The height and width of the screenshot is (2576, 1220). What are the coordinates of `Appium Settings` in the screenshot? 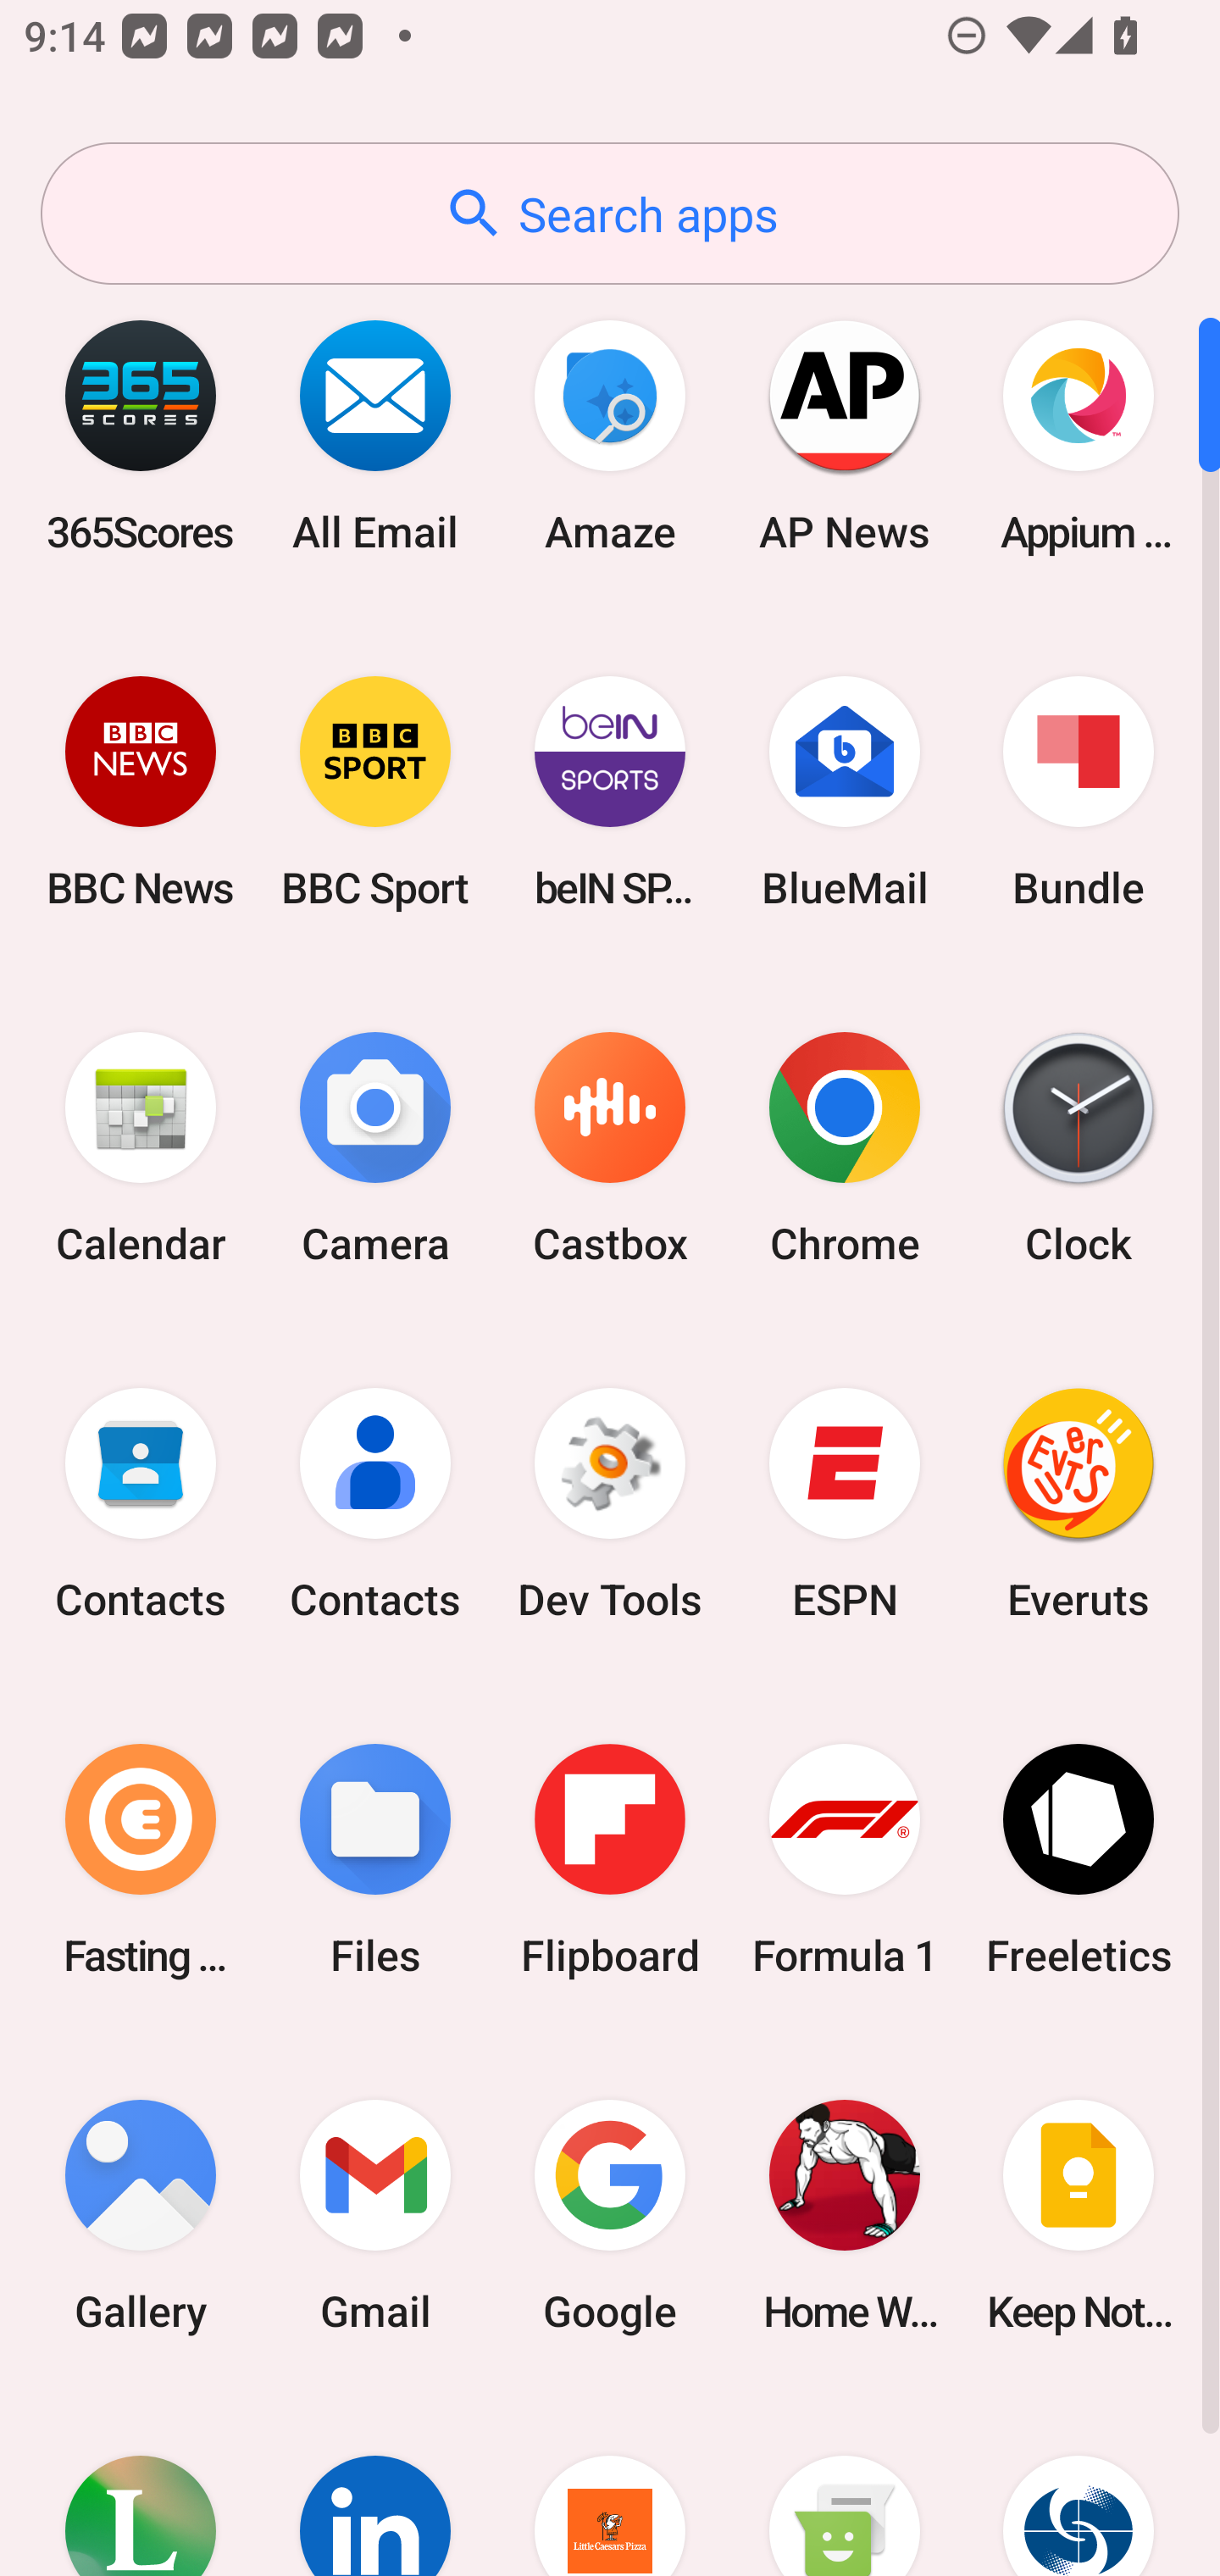 It's located at (1079, 436).